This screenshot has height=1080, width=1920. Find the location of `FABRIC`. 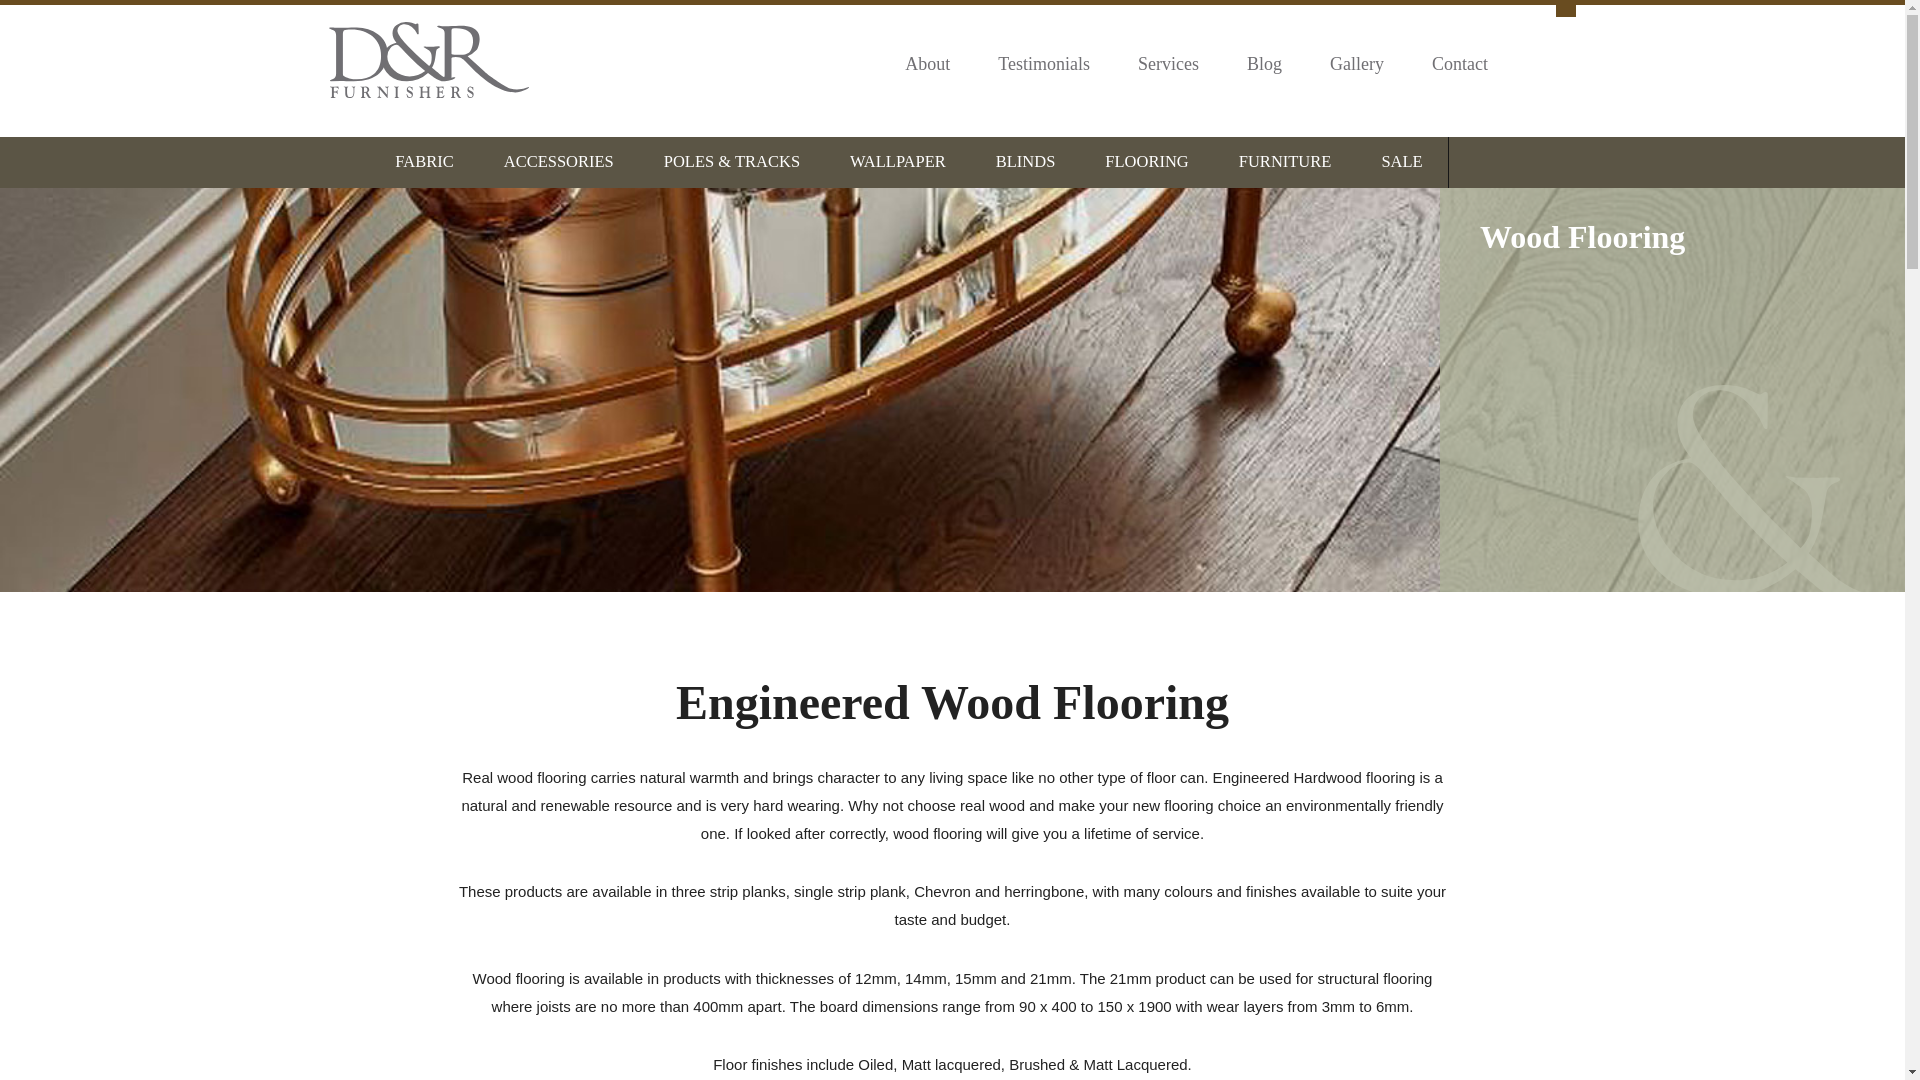

FABRIC is located at coordinates (424, 162).